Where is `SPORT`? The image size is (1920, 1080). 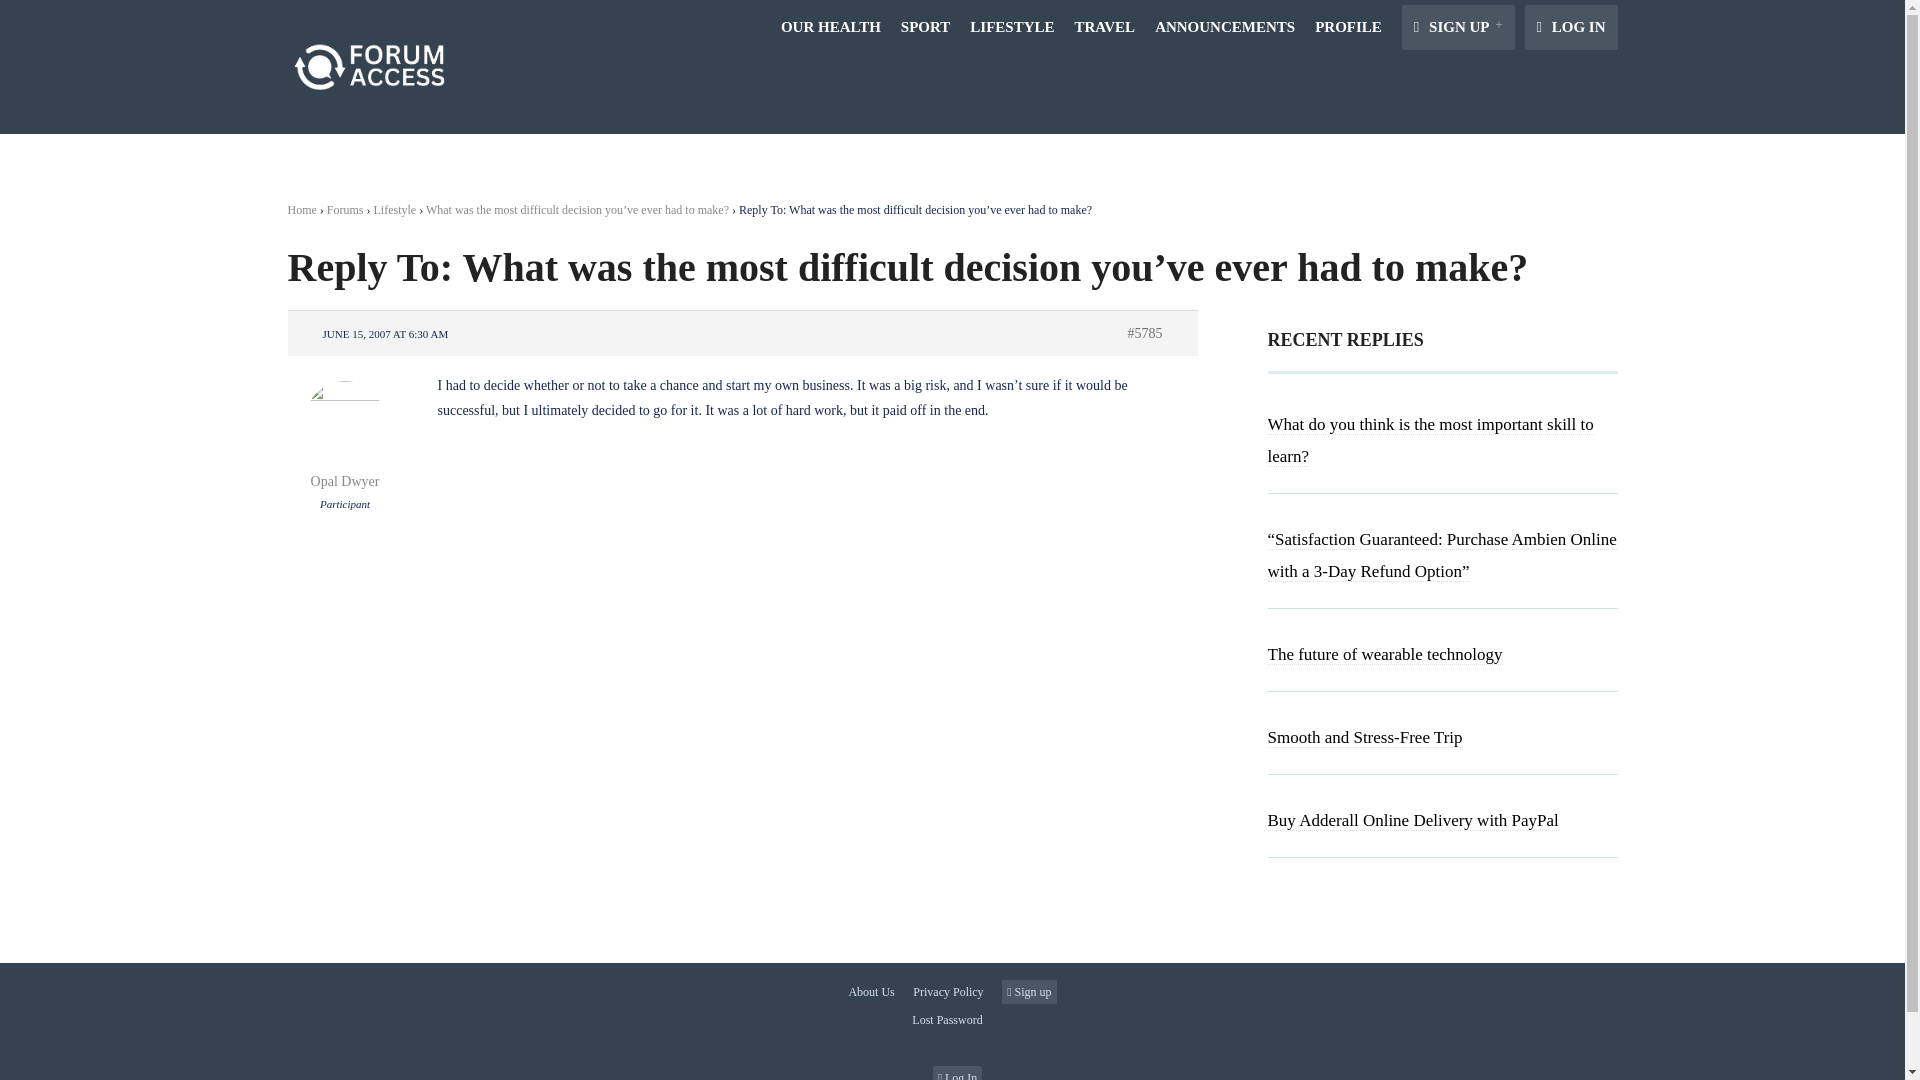
SPORT is located at coordinates (925, 27).